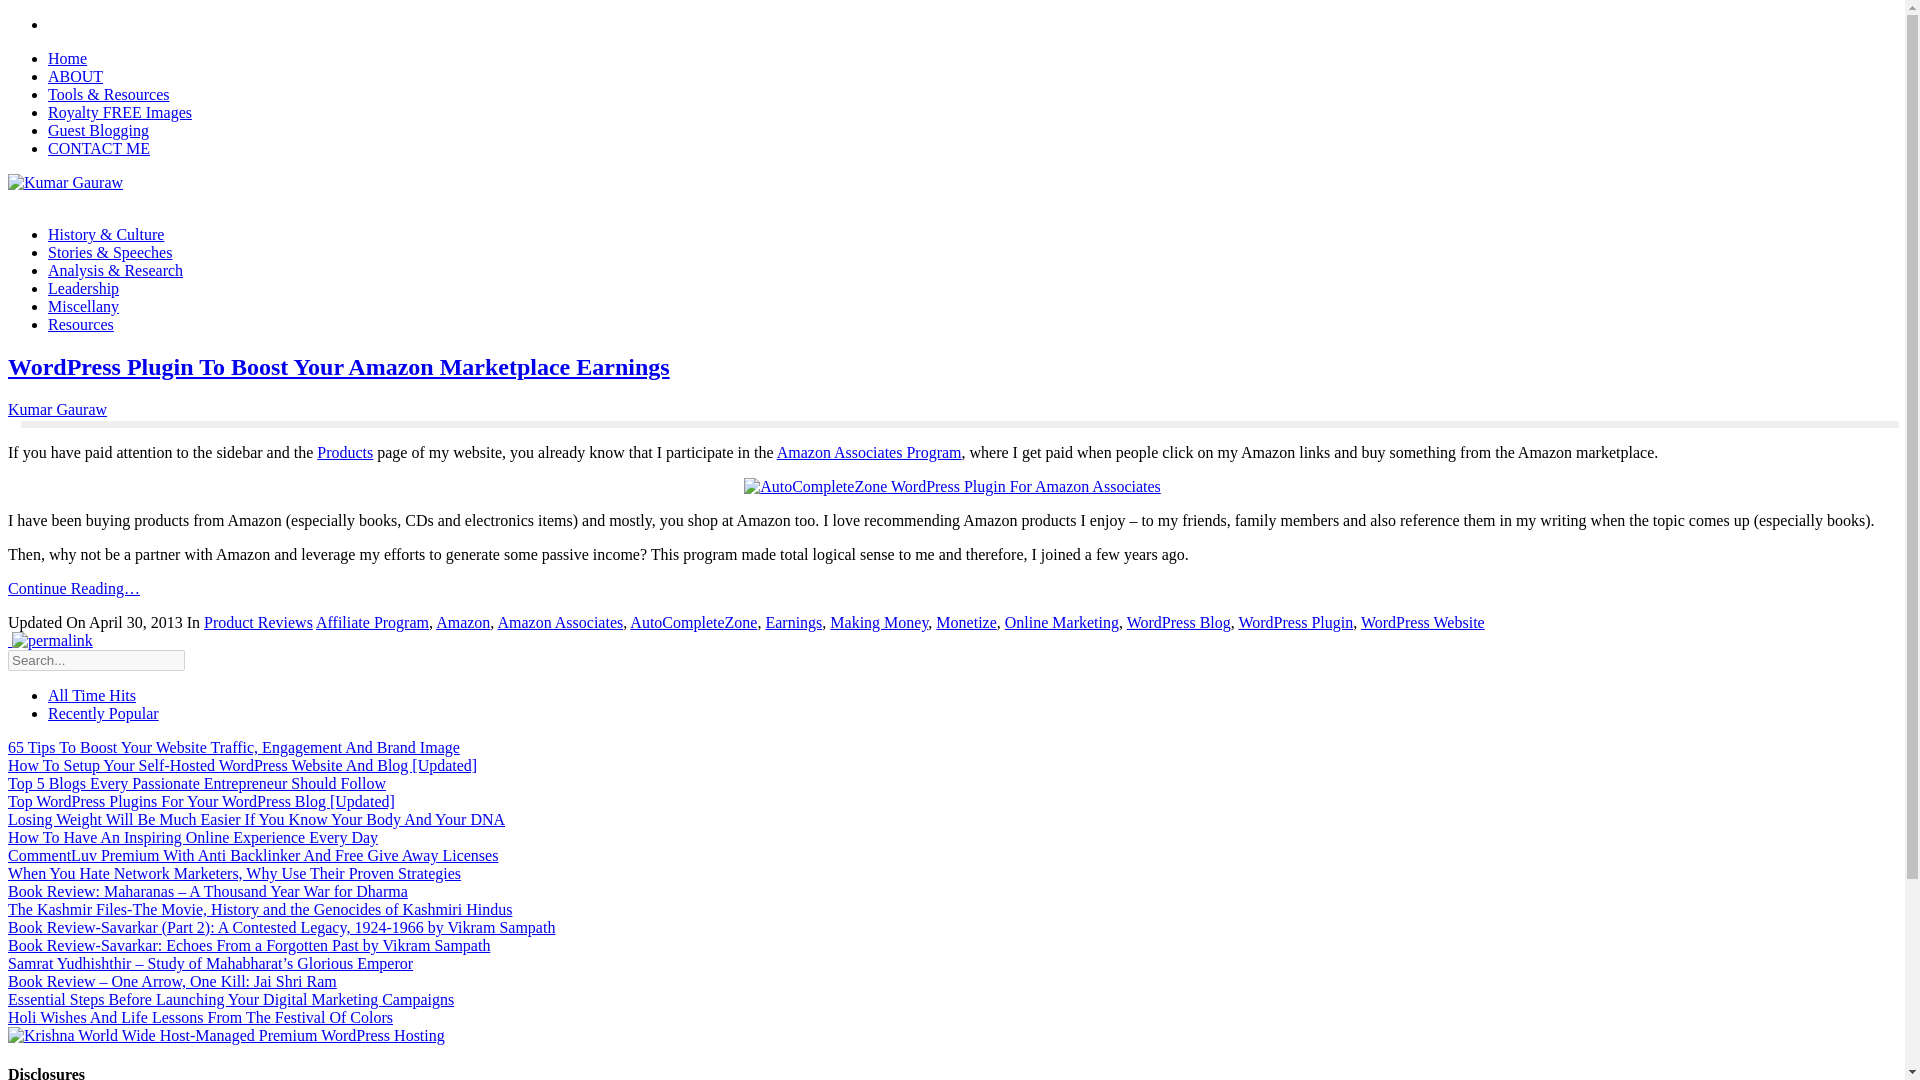  I want to click on Top 5 Blogs Every Passionate Entrepreneur Should Follow, so click(196, 783).